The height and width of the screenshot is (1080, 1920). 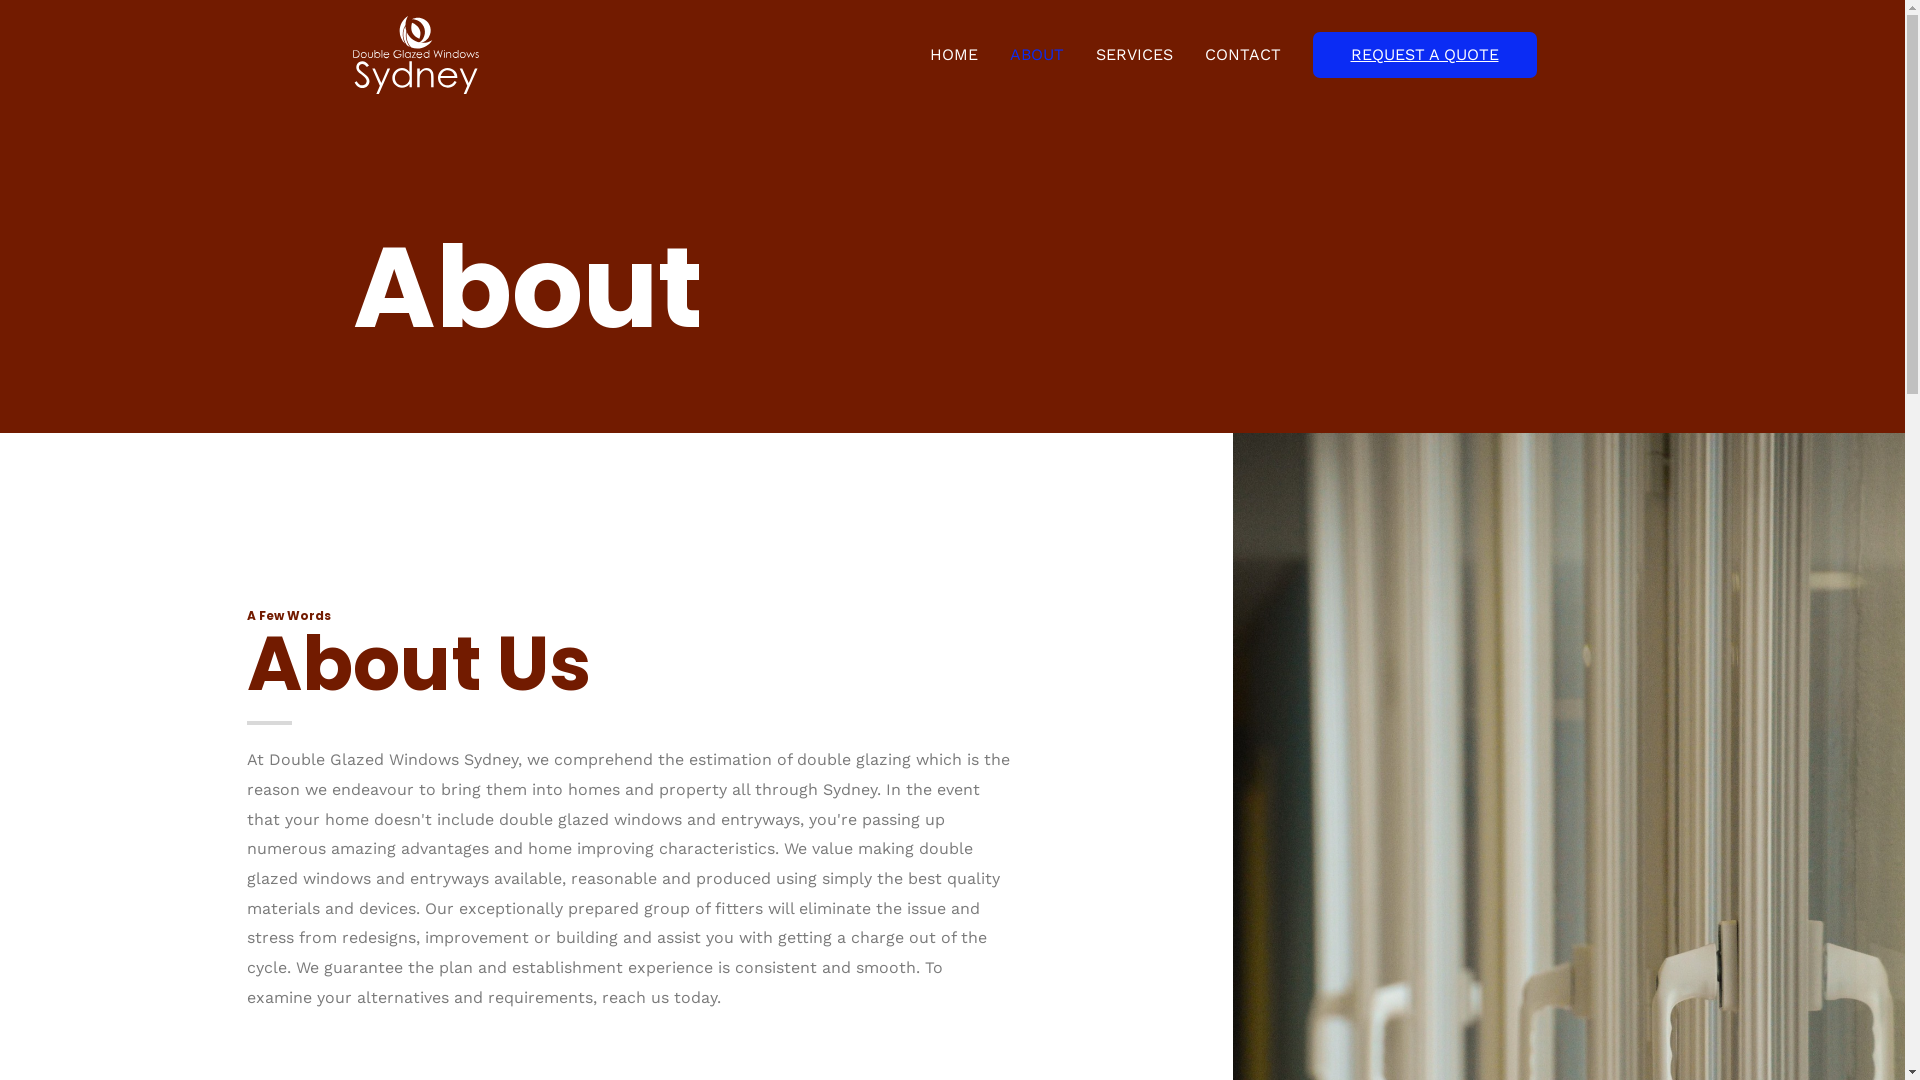 I want to click on CONTACT, so click(x=1242, y=55).